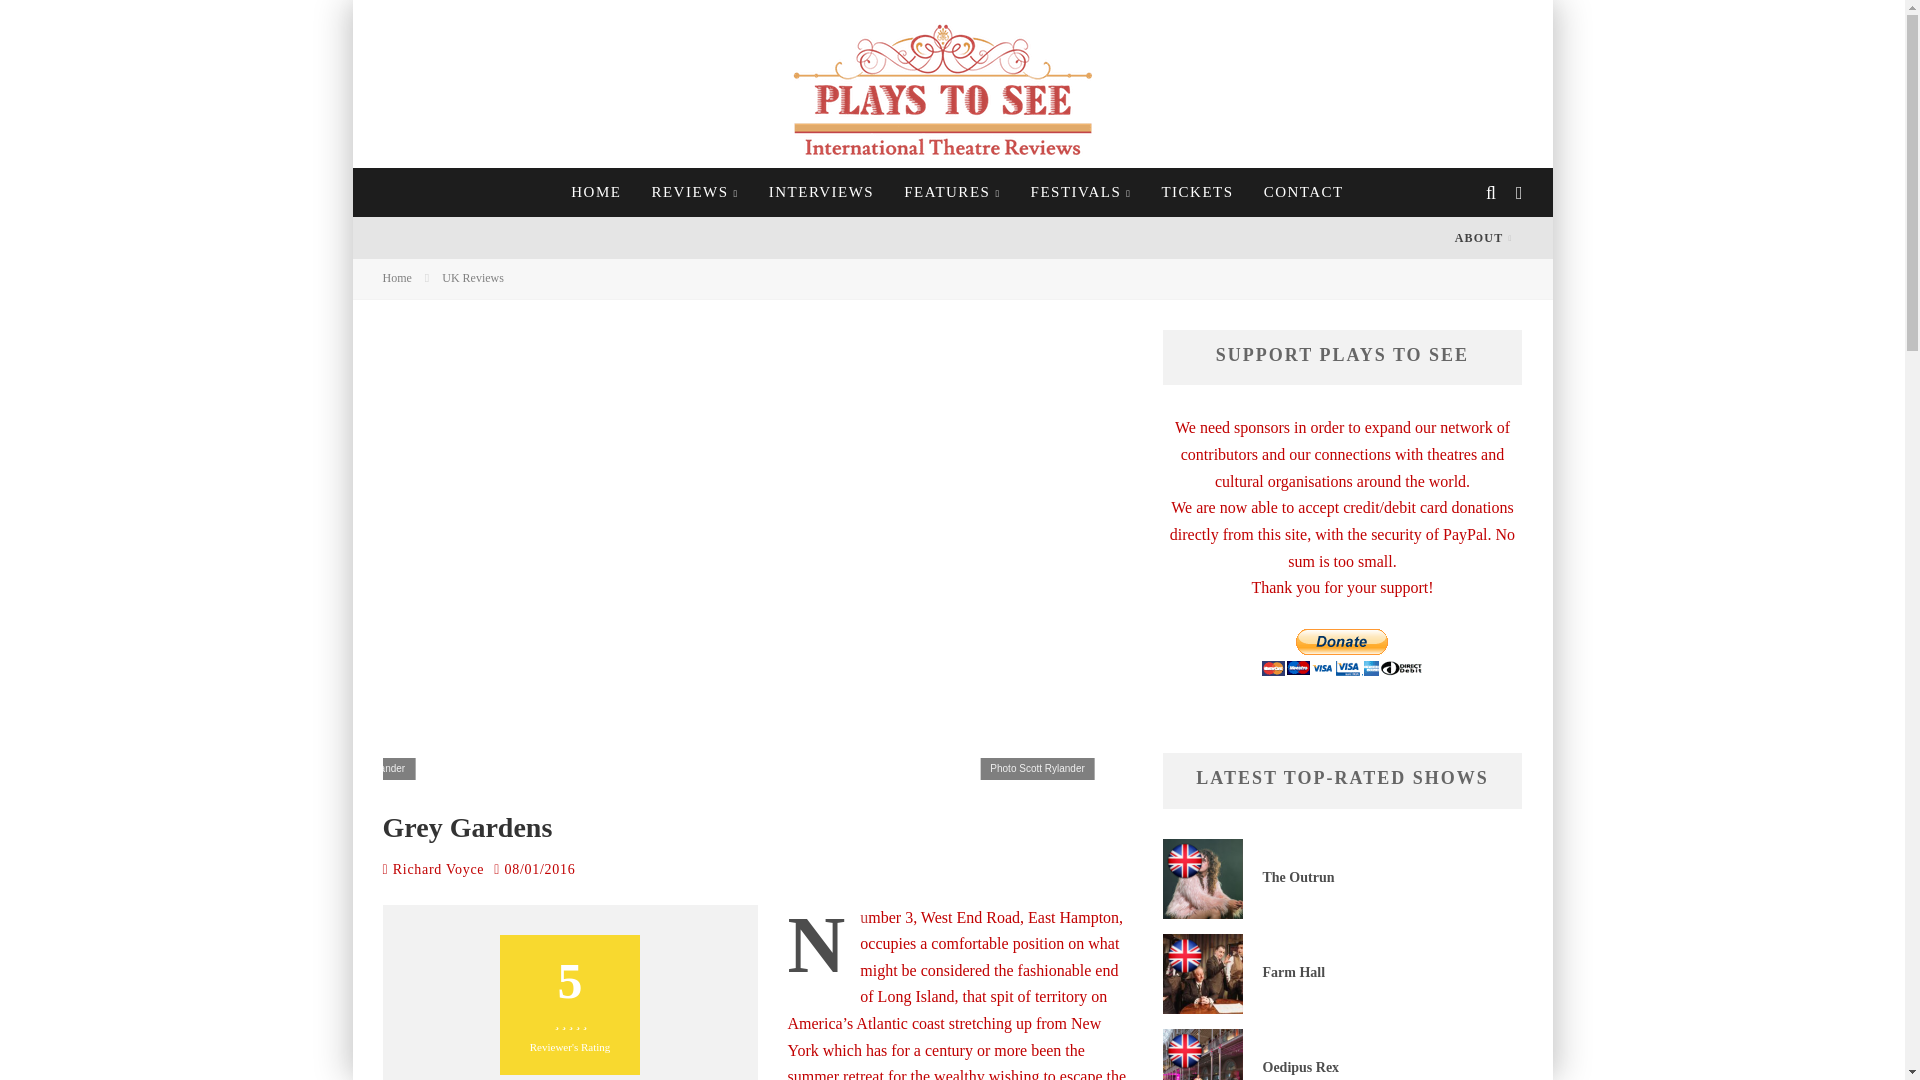 The height and width of the screenshot is (1080, 1920). Describe the element at coordinates (1342, 651) in the screenshot. I see `PayPal - The safer, easier way to pay online!` at that location.